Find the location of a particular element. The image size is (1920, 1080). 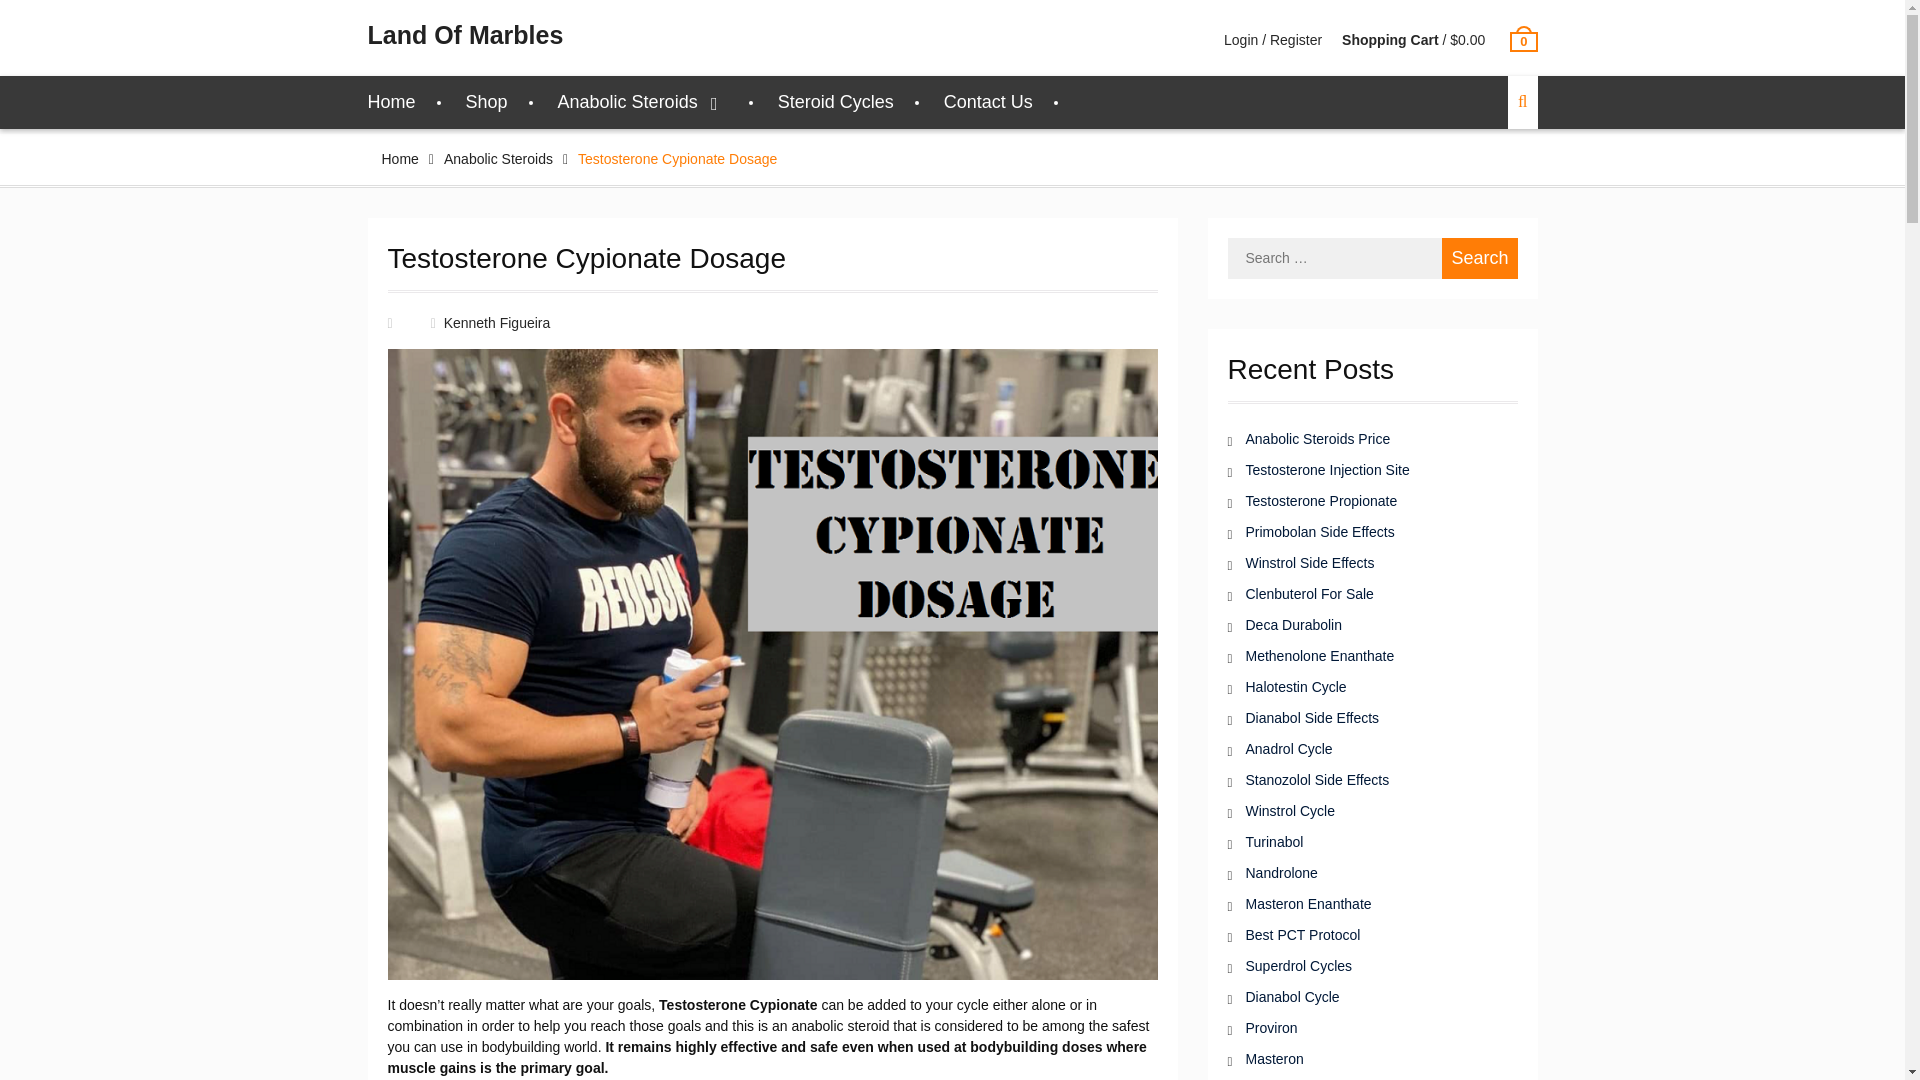

Steroid Cycles is located at coordinates (836, 102).